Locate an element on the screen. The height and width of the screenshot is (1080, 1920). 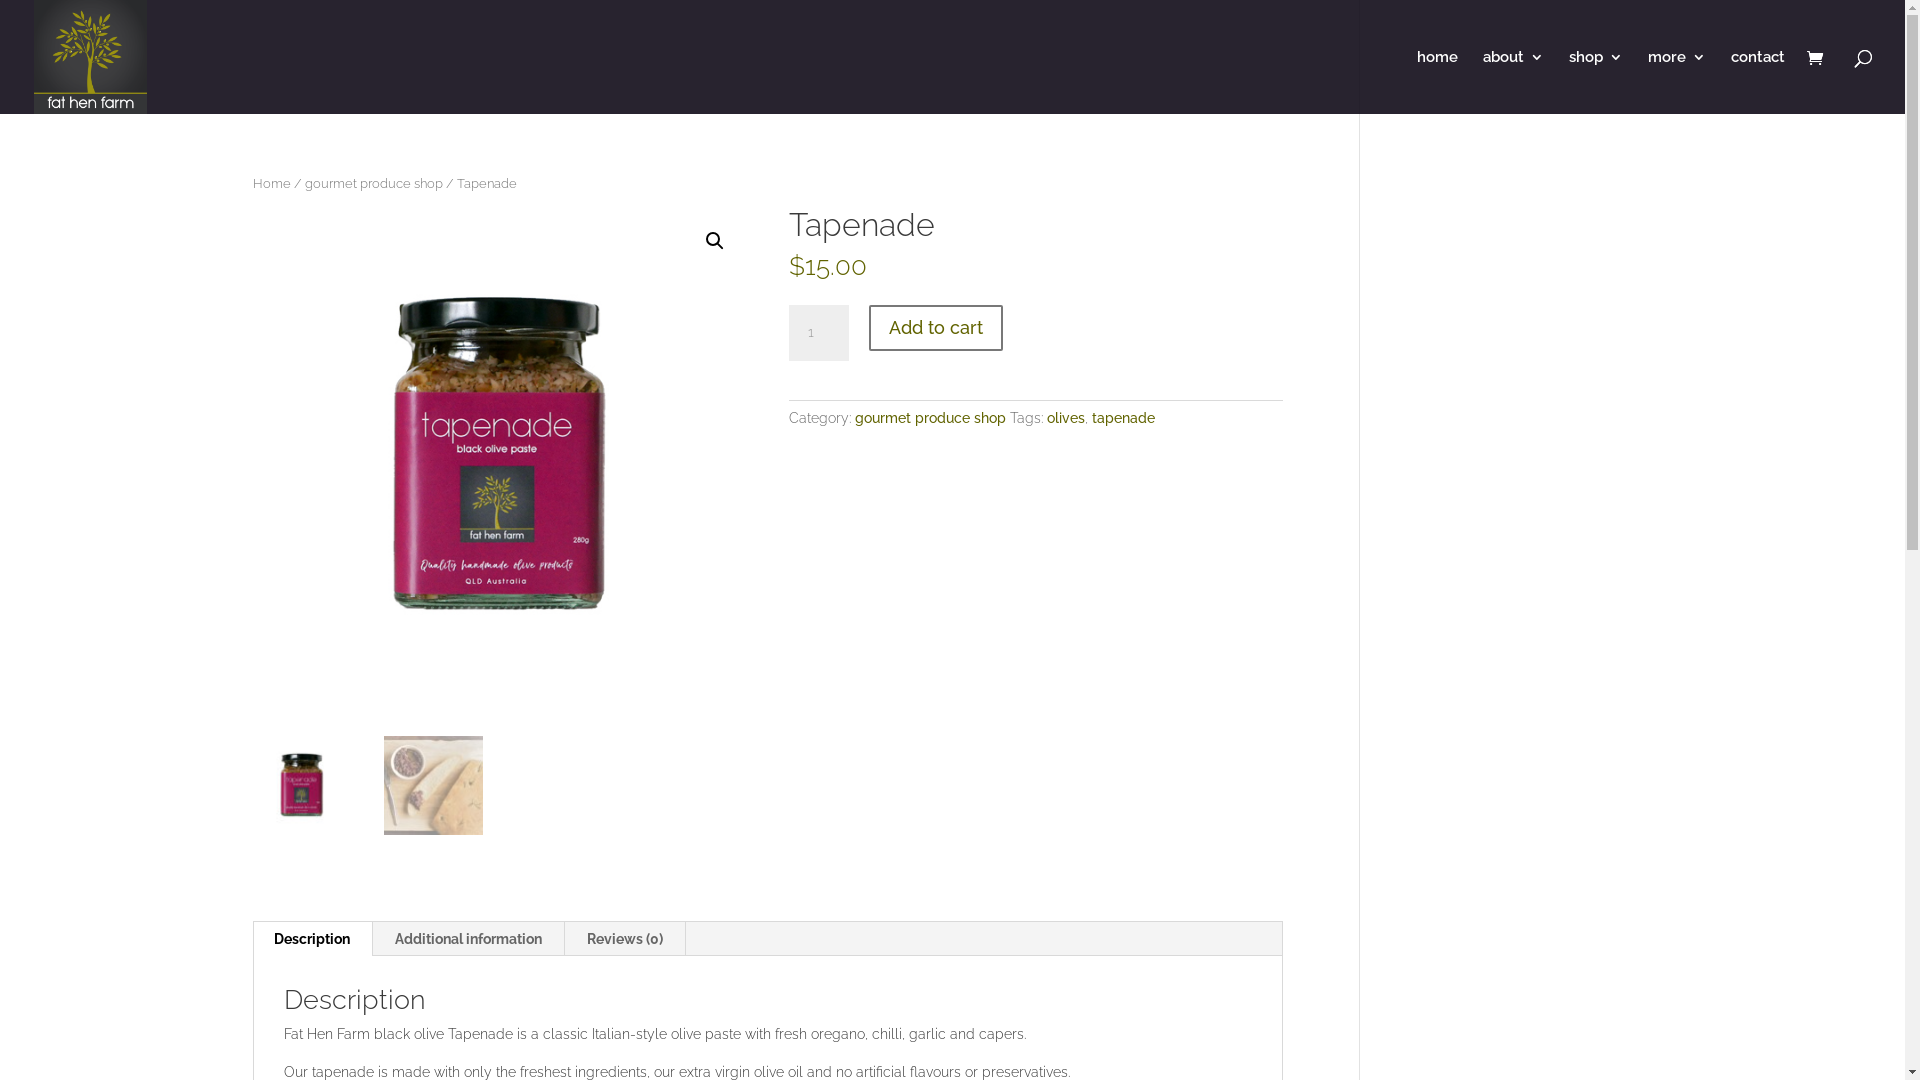
tapenade is located at coordinates (1124, 418).